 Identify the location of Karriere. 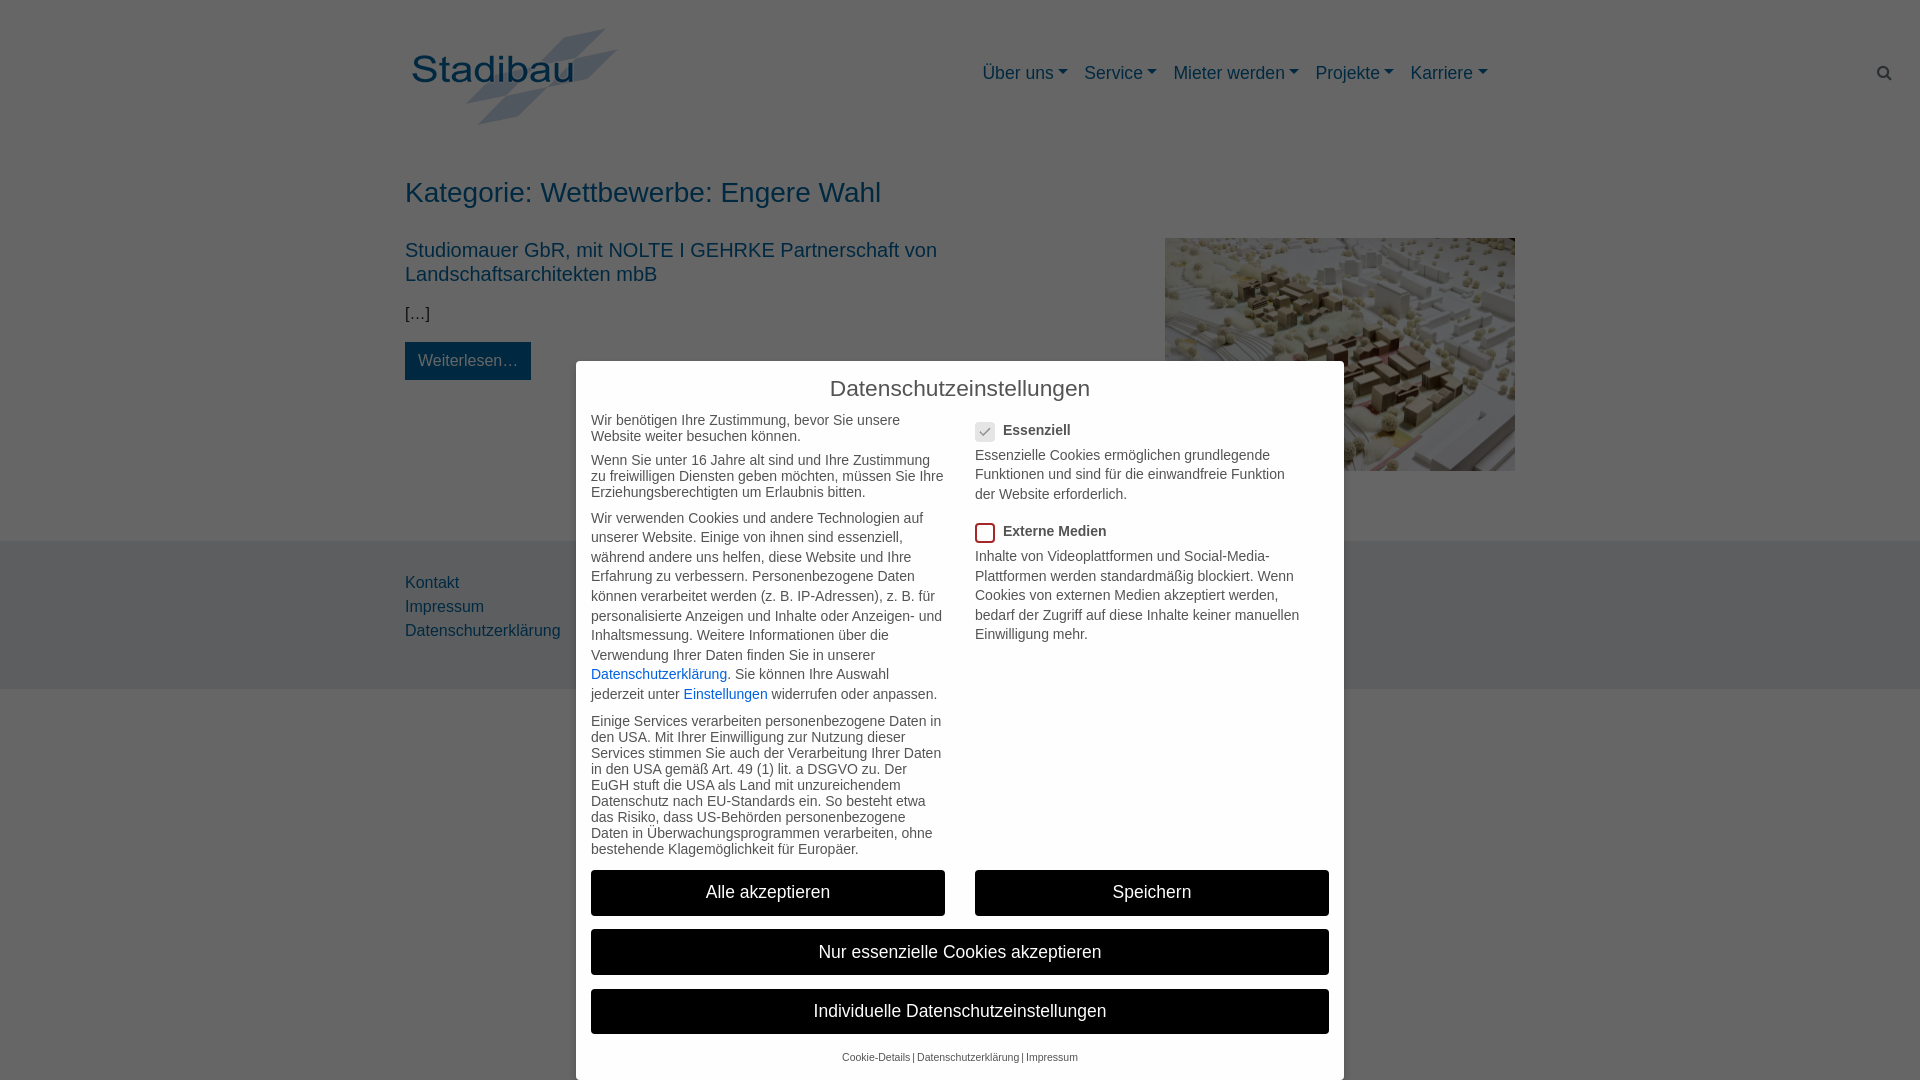
(1448, 73).